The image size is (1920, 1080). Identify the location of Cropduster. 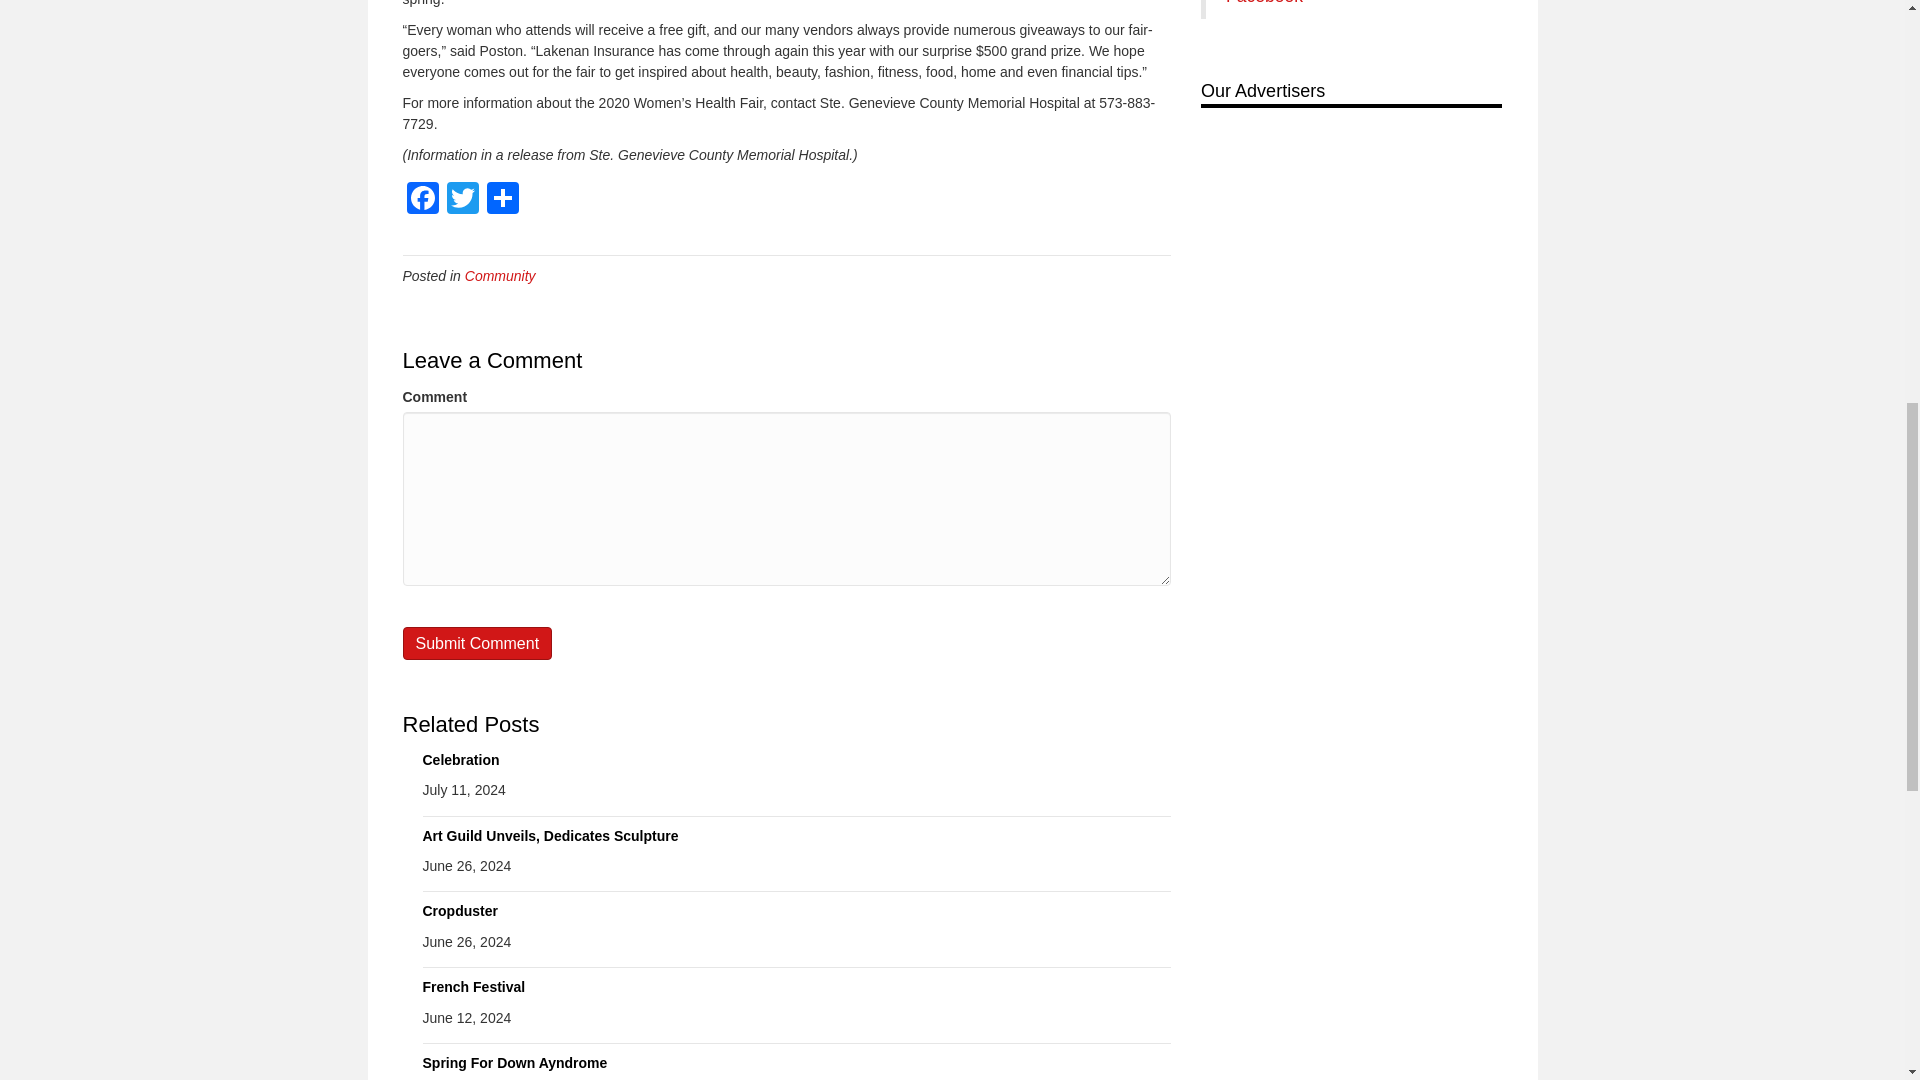
(460, 910).